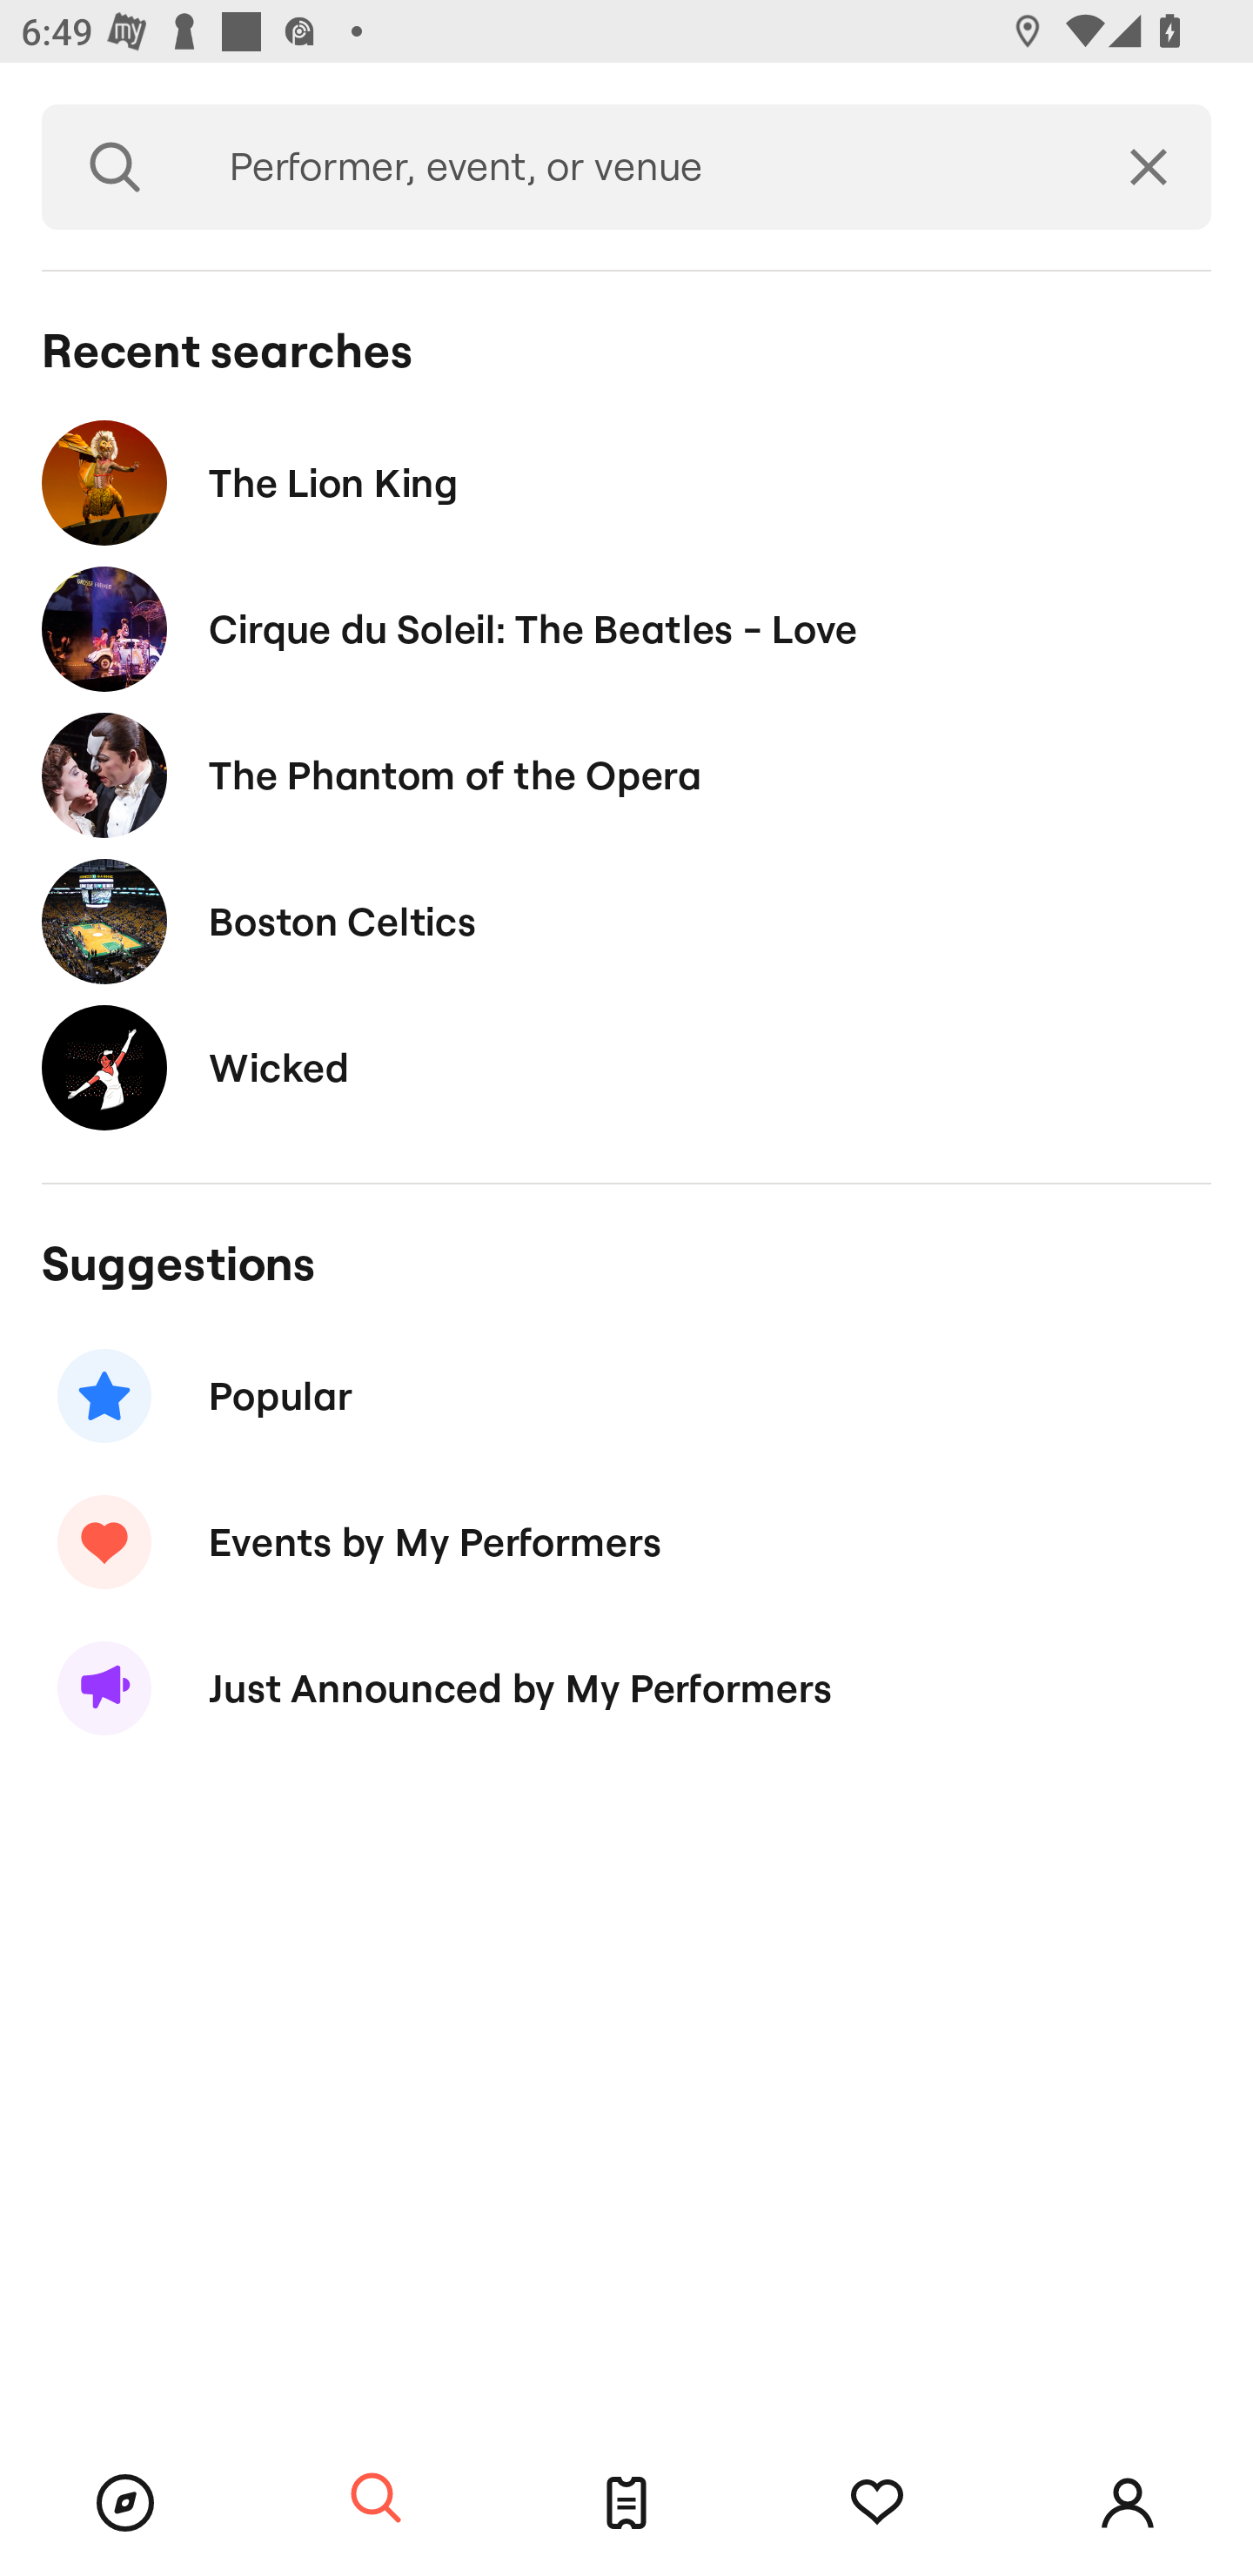 The width and height of the screenshot is (1253, 2576). I want to click on Boston Celtics, so click(626, 921).